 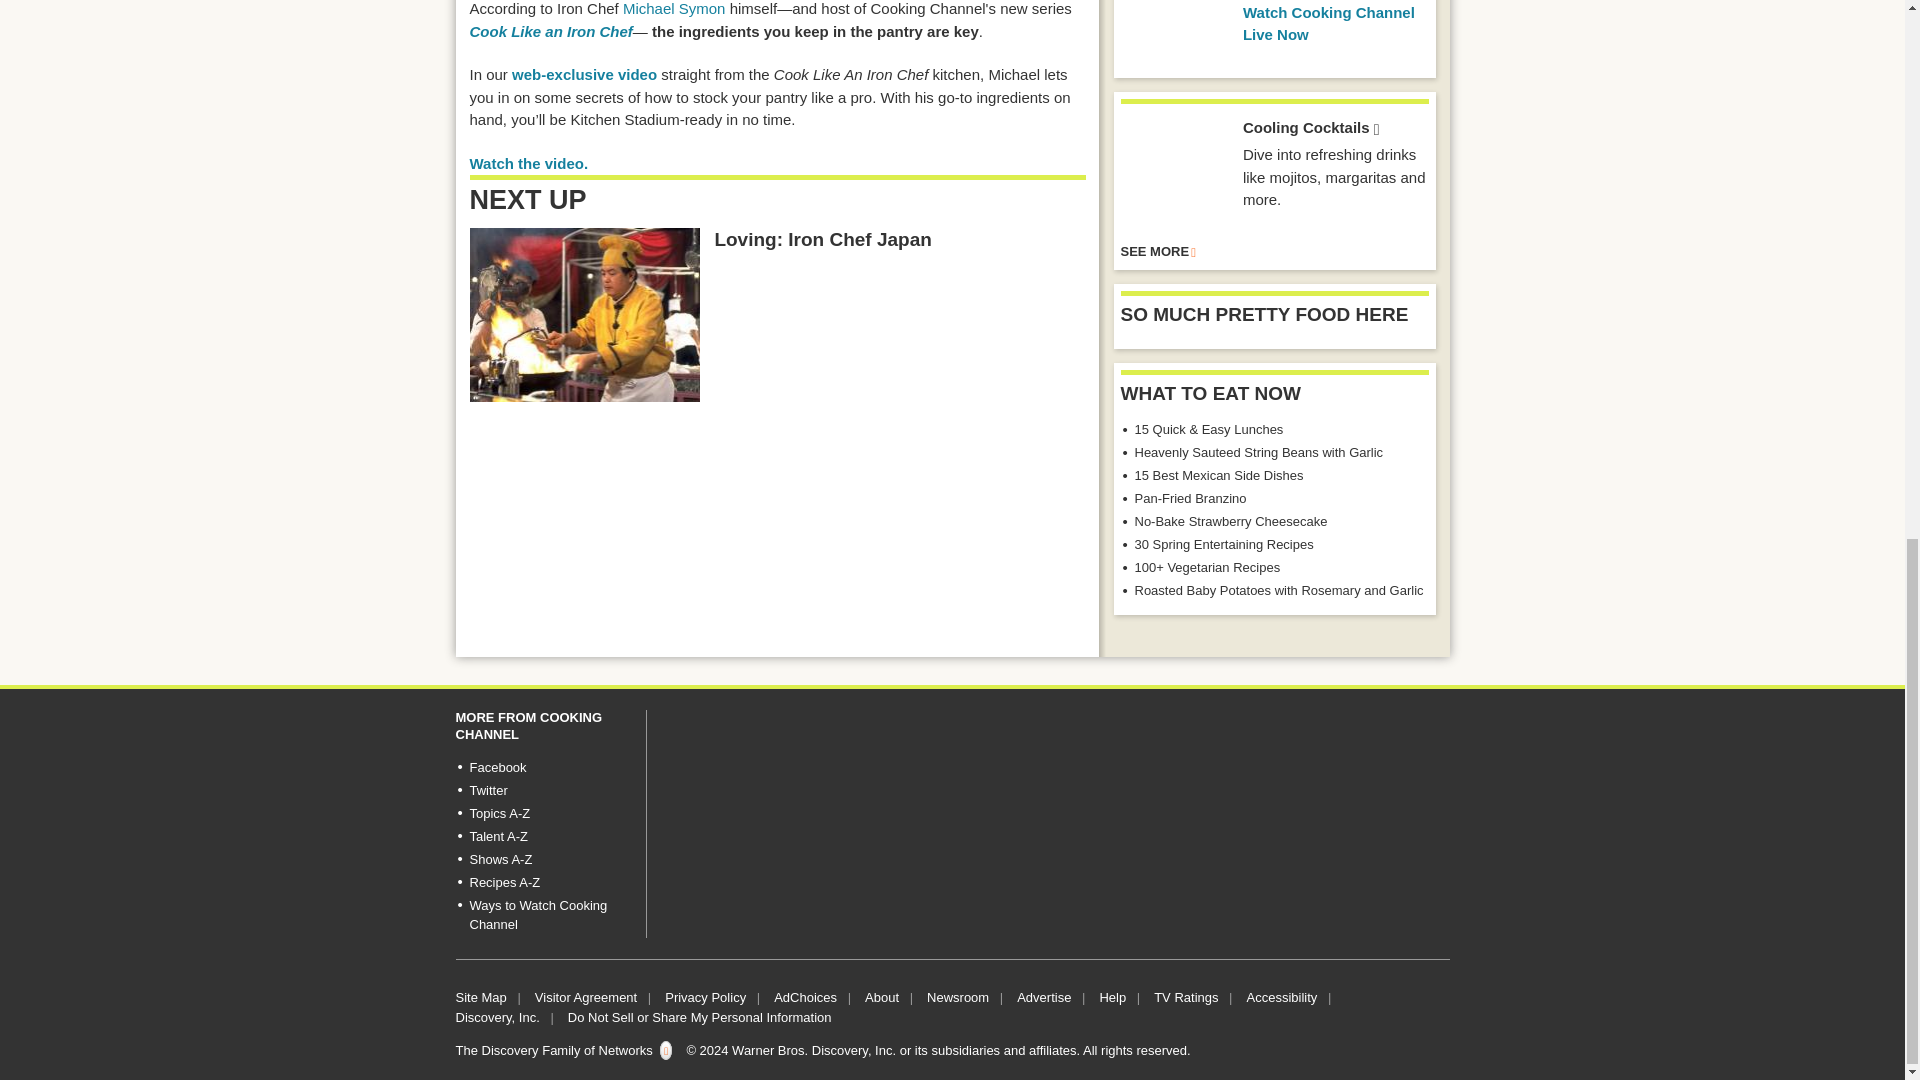 I want to click on Watch the video., so click(x=530, y=163).